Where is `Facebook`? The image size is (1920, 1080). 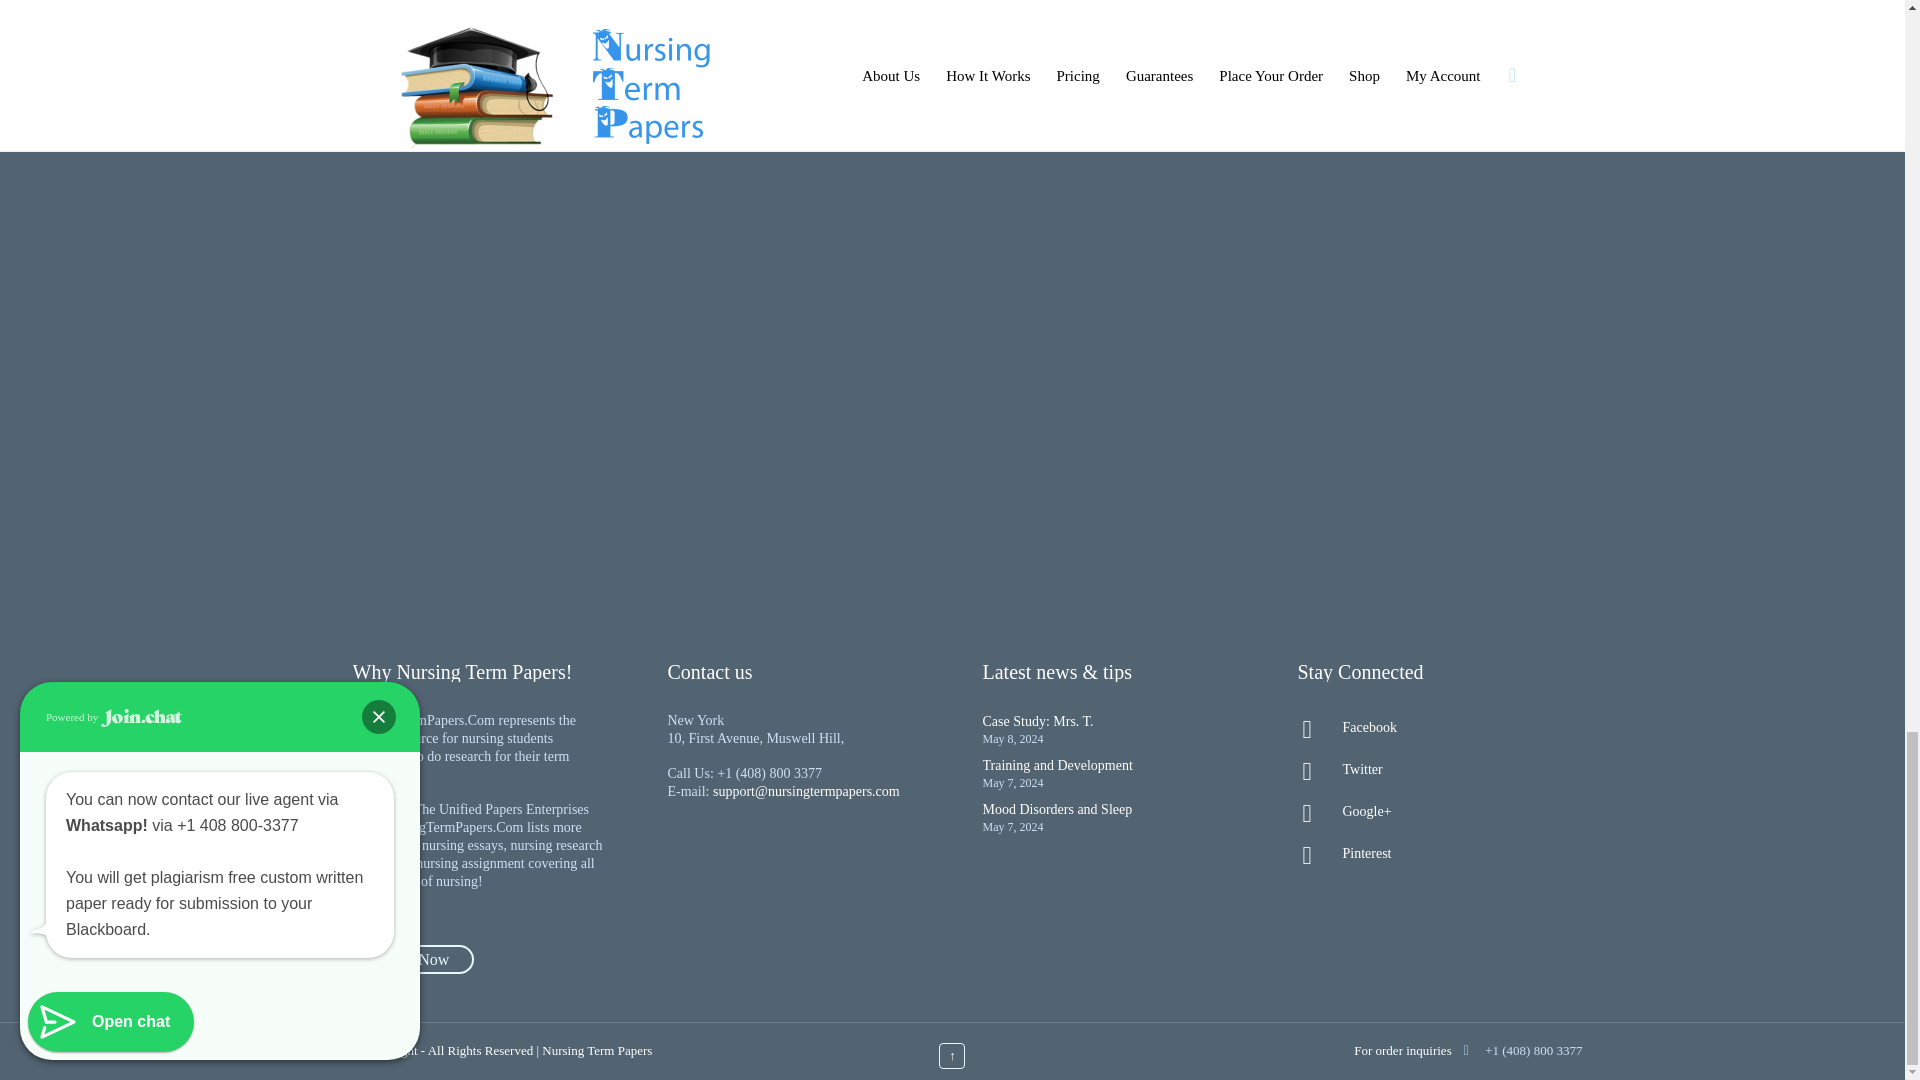 Facebook is located at coordinates (1424, 728).